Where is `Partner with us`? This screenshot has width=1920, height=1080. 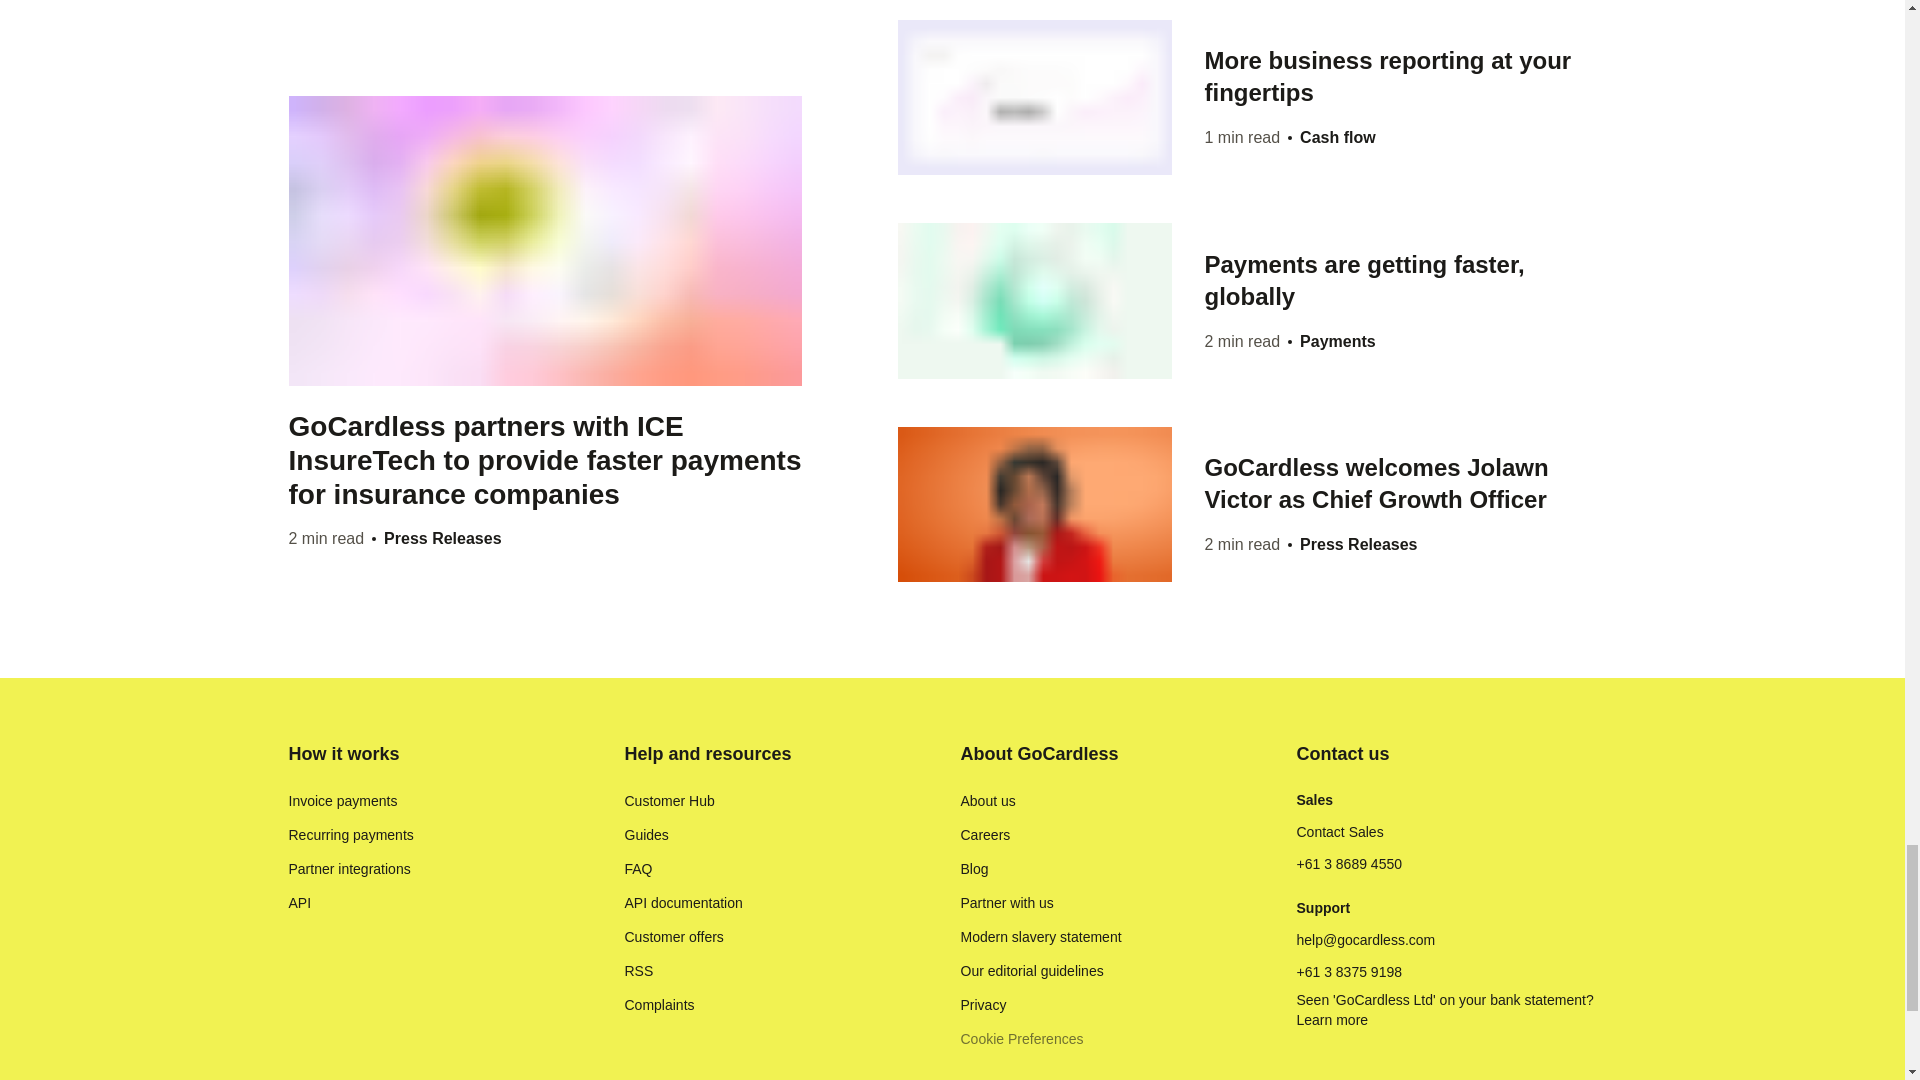
Partner with us is located at coordinates (1006, 902).